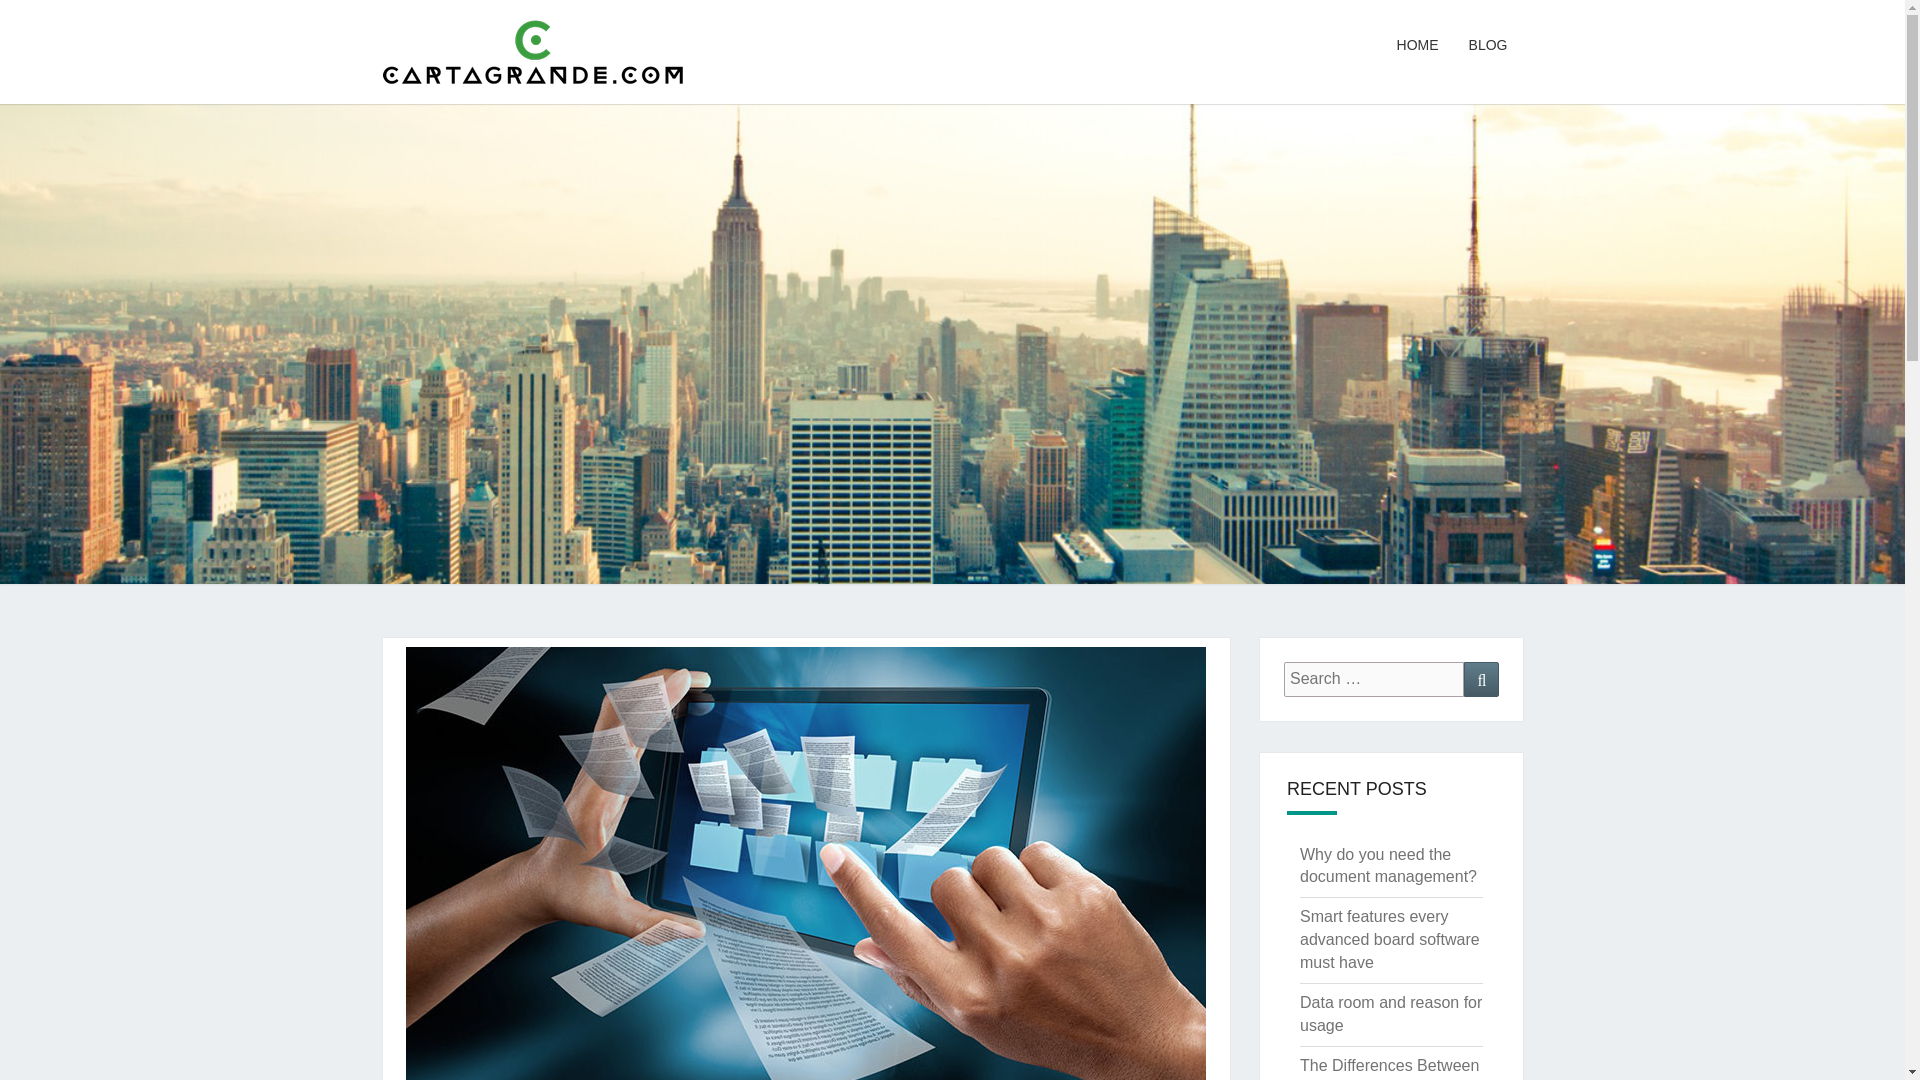 This screenshot has height=1080, width=1920. I want to click on Smart features every advanced board software must have, so click(1390, 939).